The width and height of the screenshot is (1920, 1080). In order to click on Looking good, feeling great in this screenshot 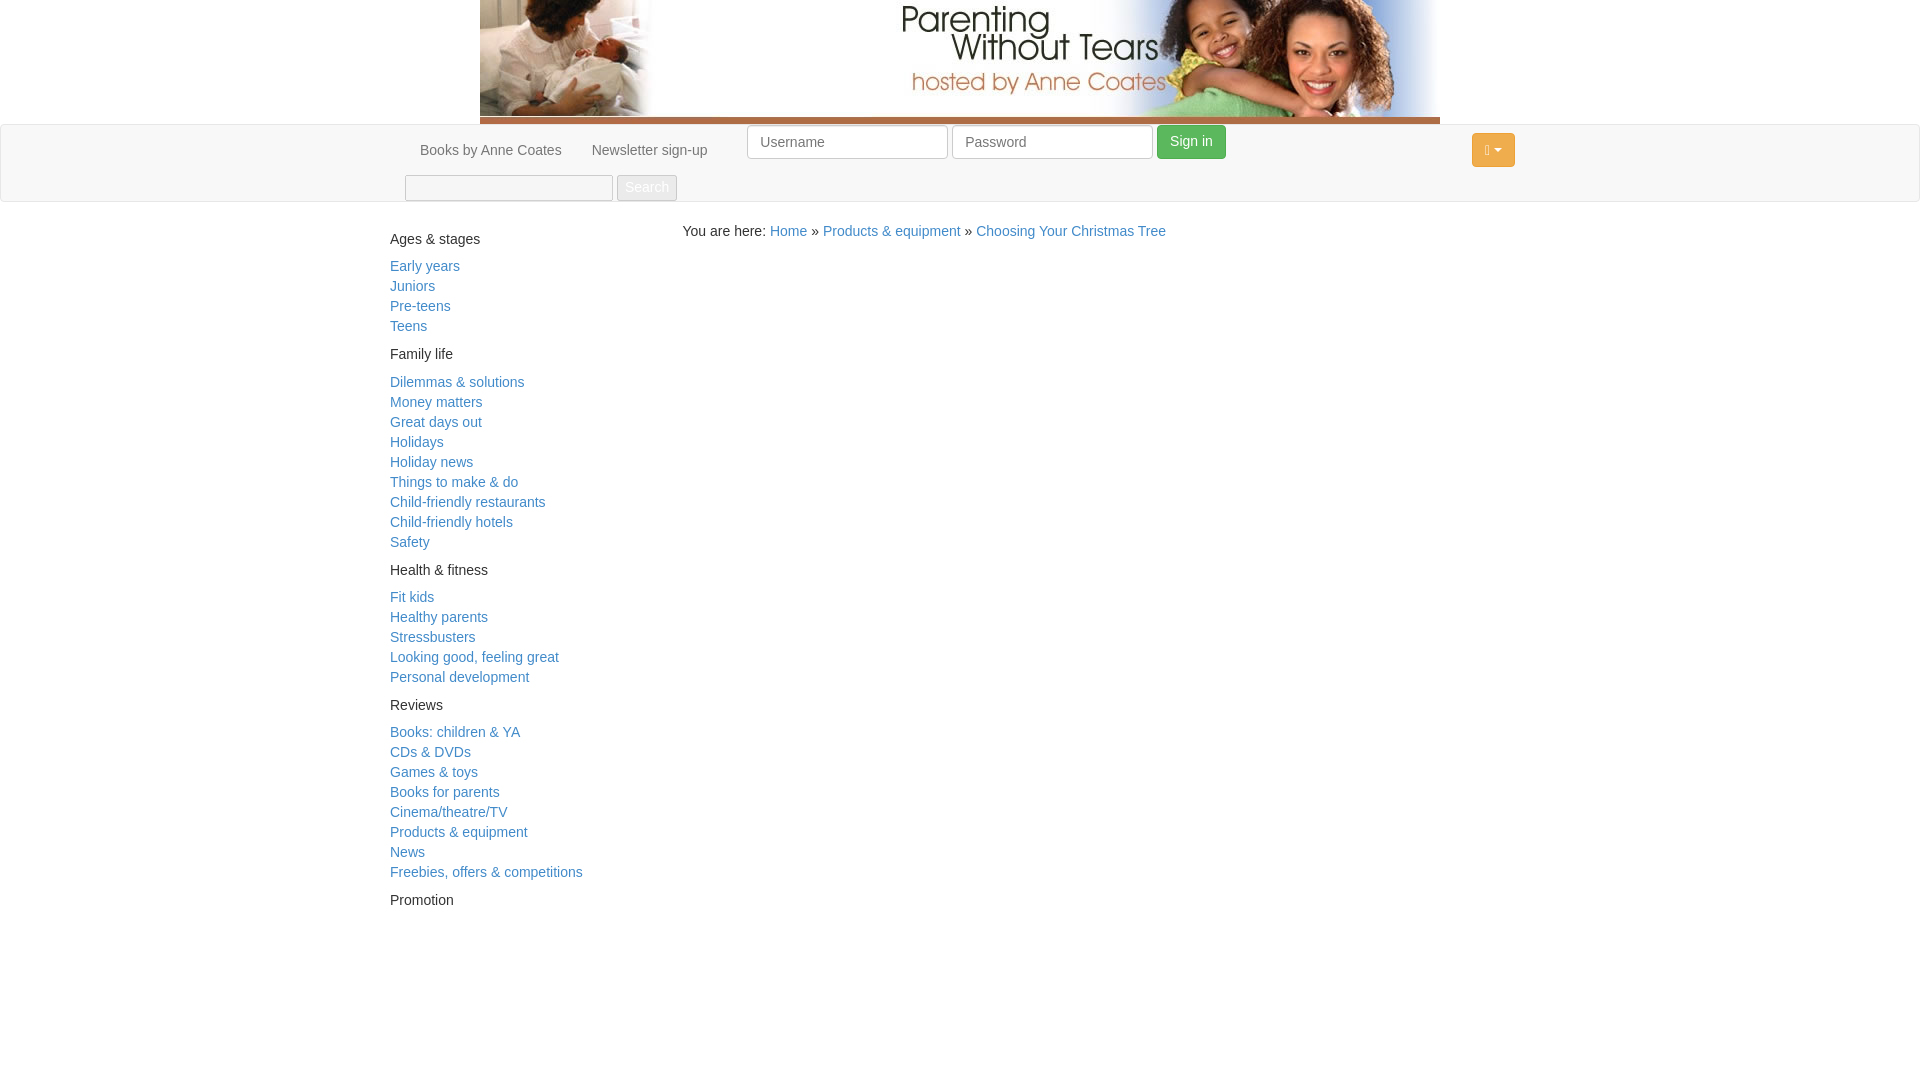, I will do `click(474, 657)`.